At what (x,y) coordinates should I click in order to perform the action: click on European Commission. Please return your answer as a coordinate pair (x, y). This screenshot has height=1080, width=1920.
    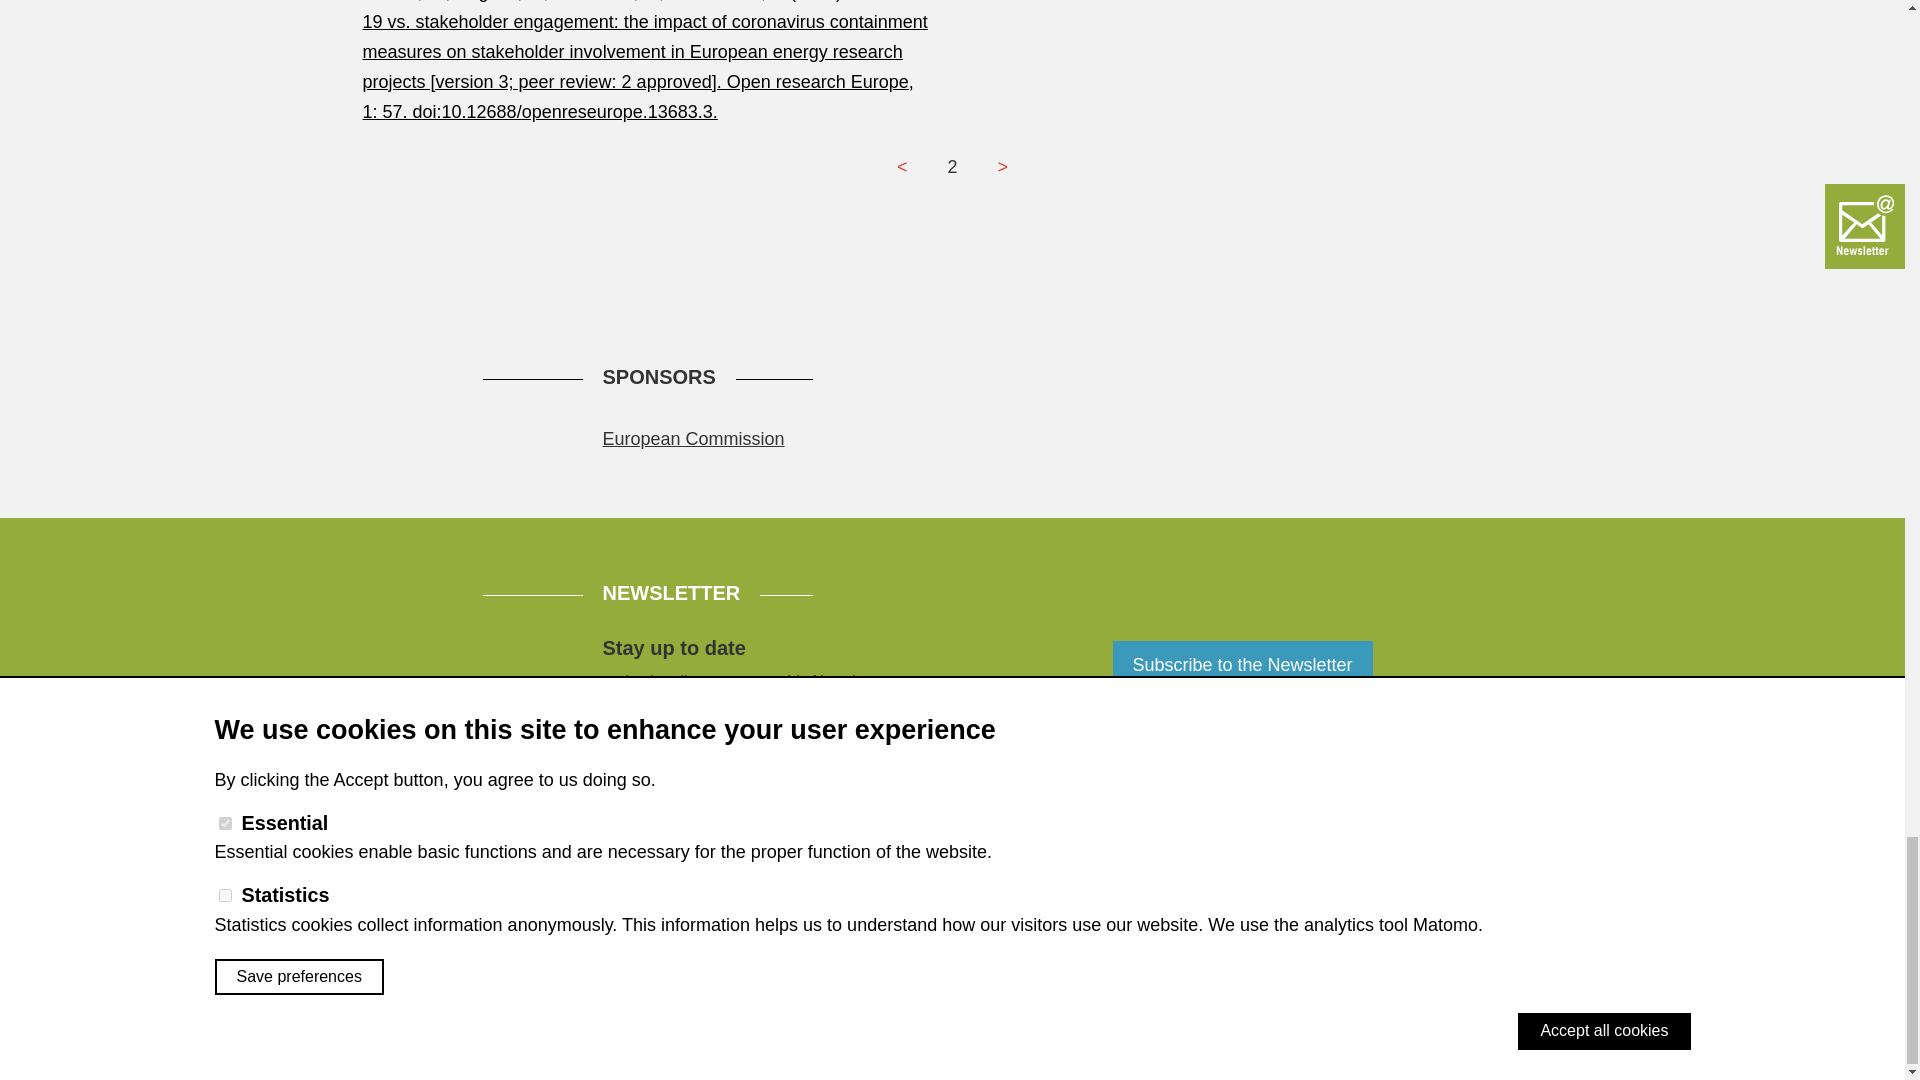
    Looking at the image, I should click on (692, 438).